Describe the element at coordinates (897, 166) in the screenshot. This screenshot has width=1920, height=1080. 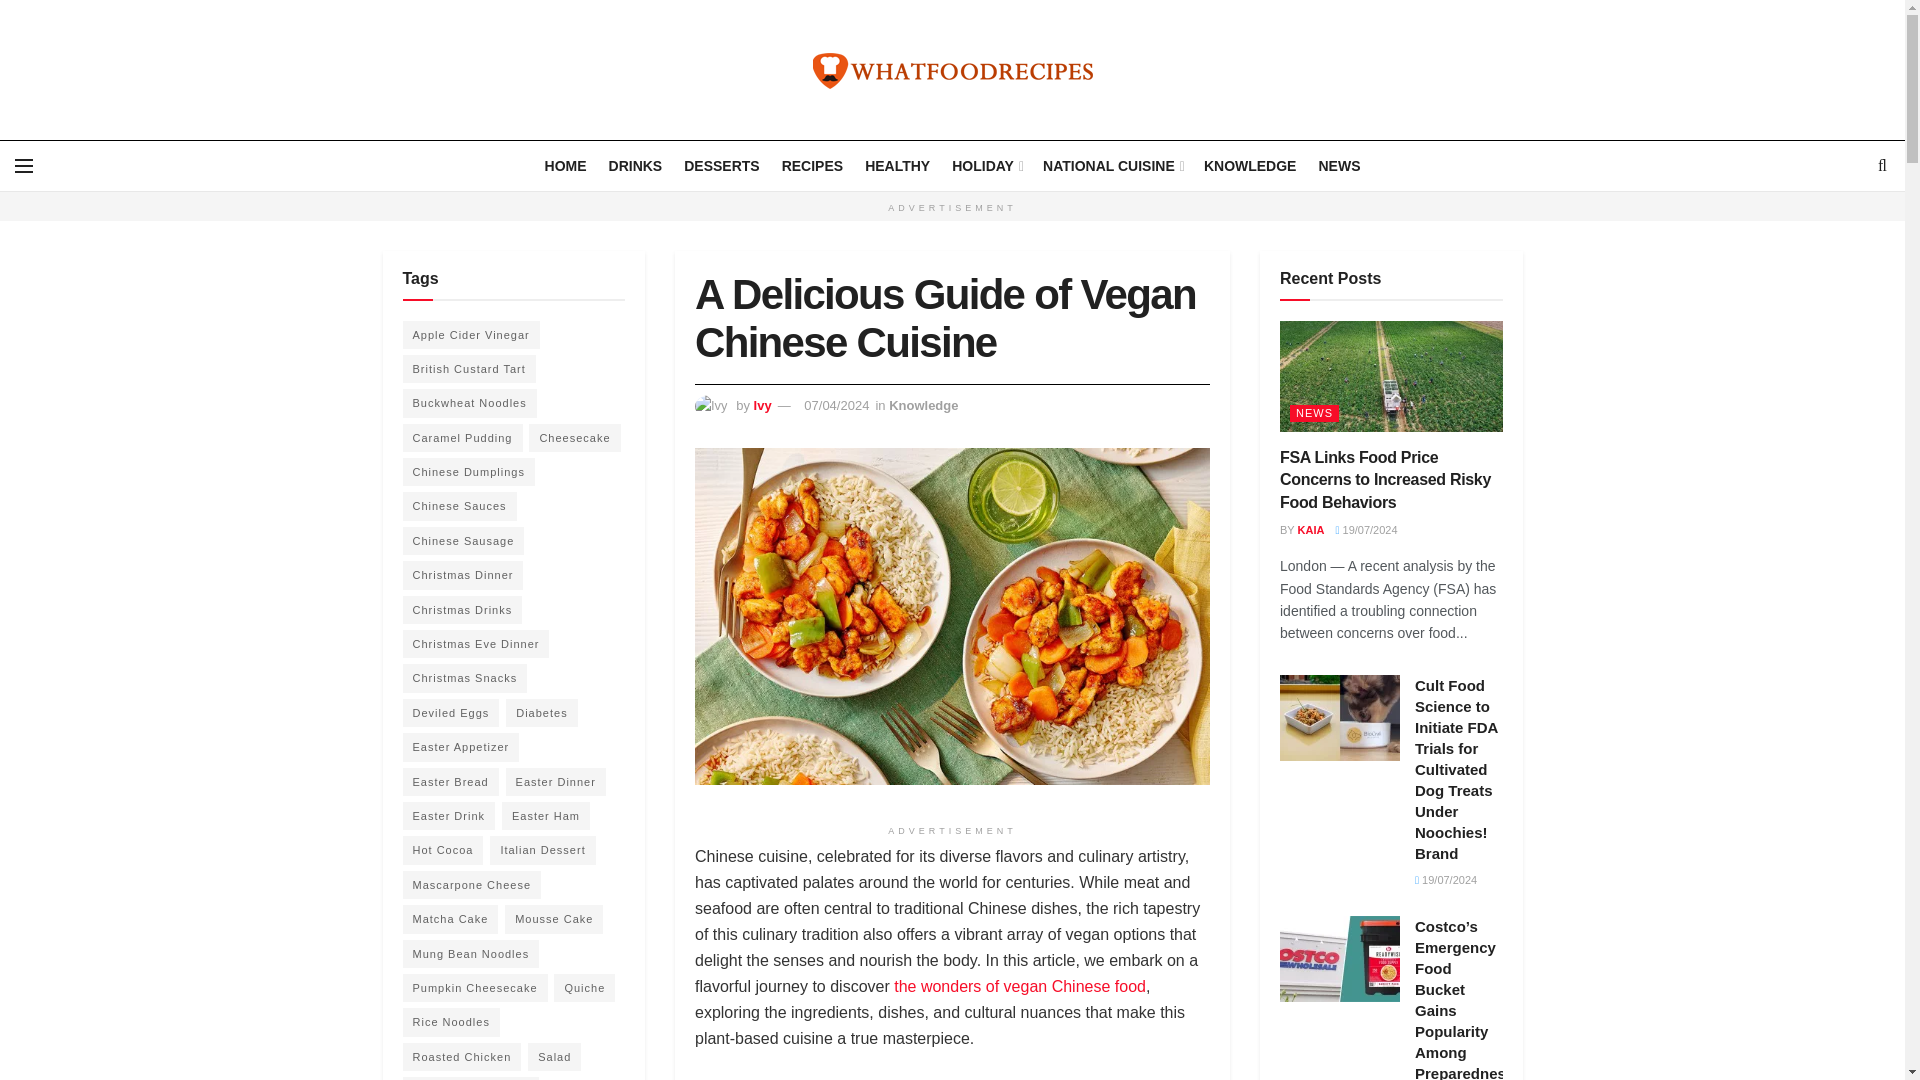
I see `HEALTHY` at that location.